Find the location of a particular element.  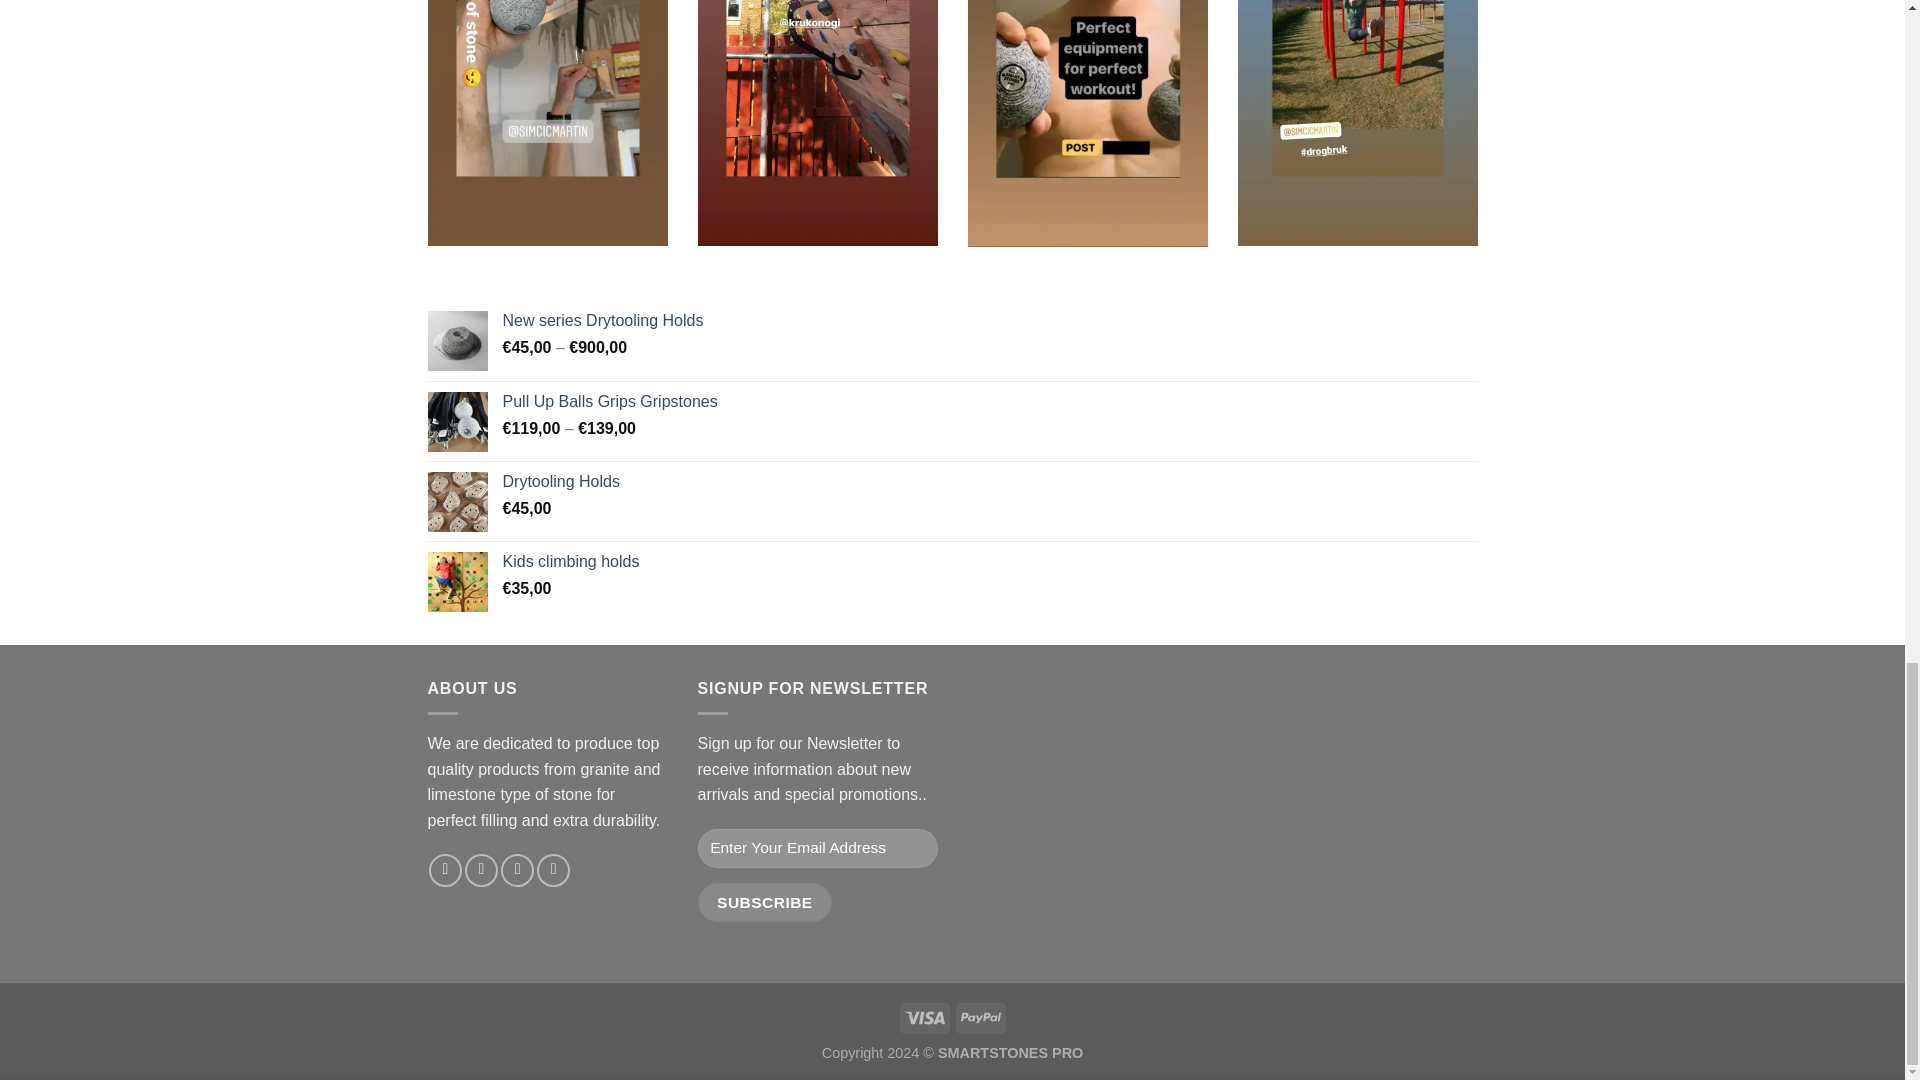

Follow on Instagram is located at coordinates (480, 870).